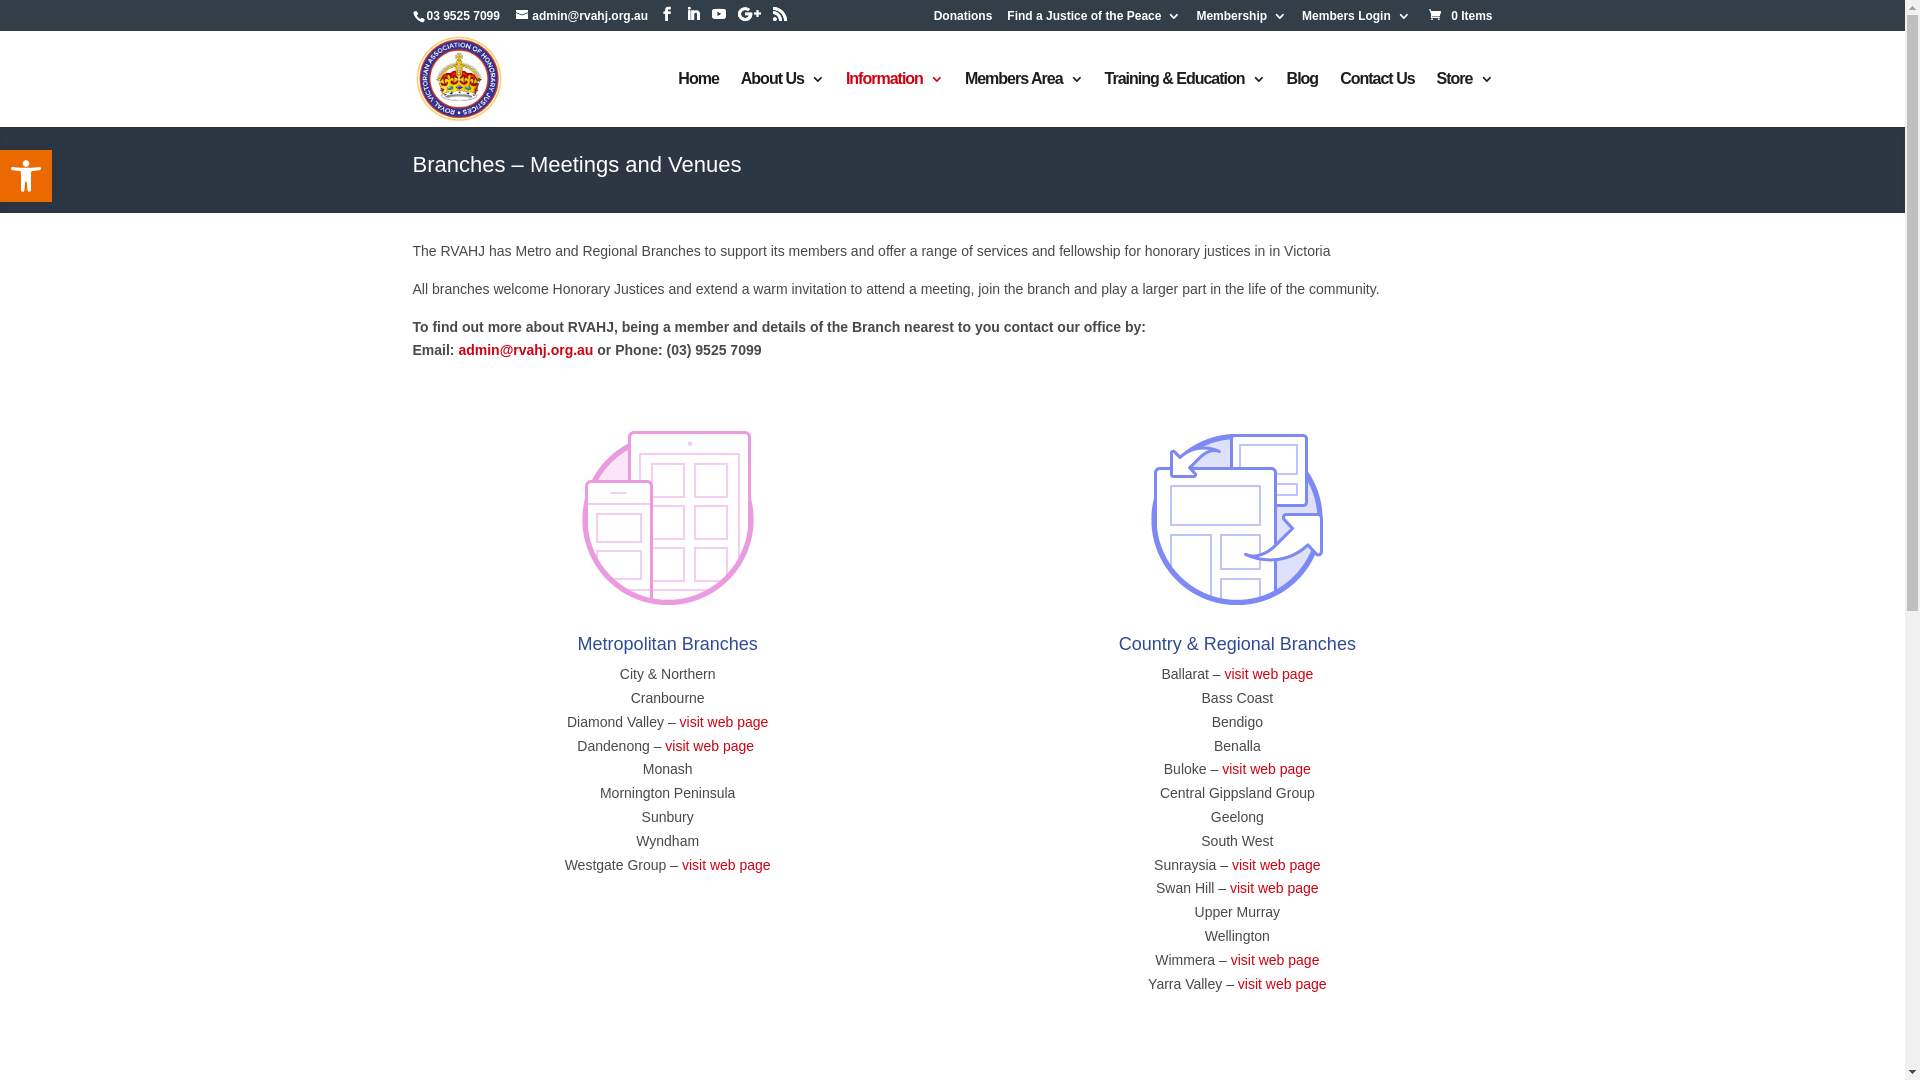 Image resolution: width=1920 pixels, height=1080 pixels. I want to click on visit web page, so click(1266, 769).